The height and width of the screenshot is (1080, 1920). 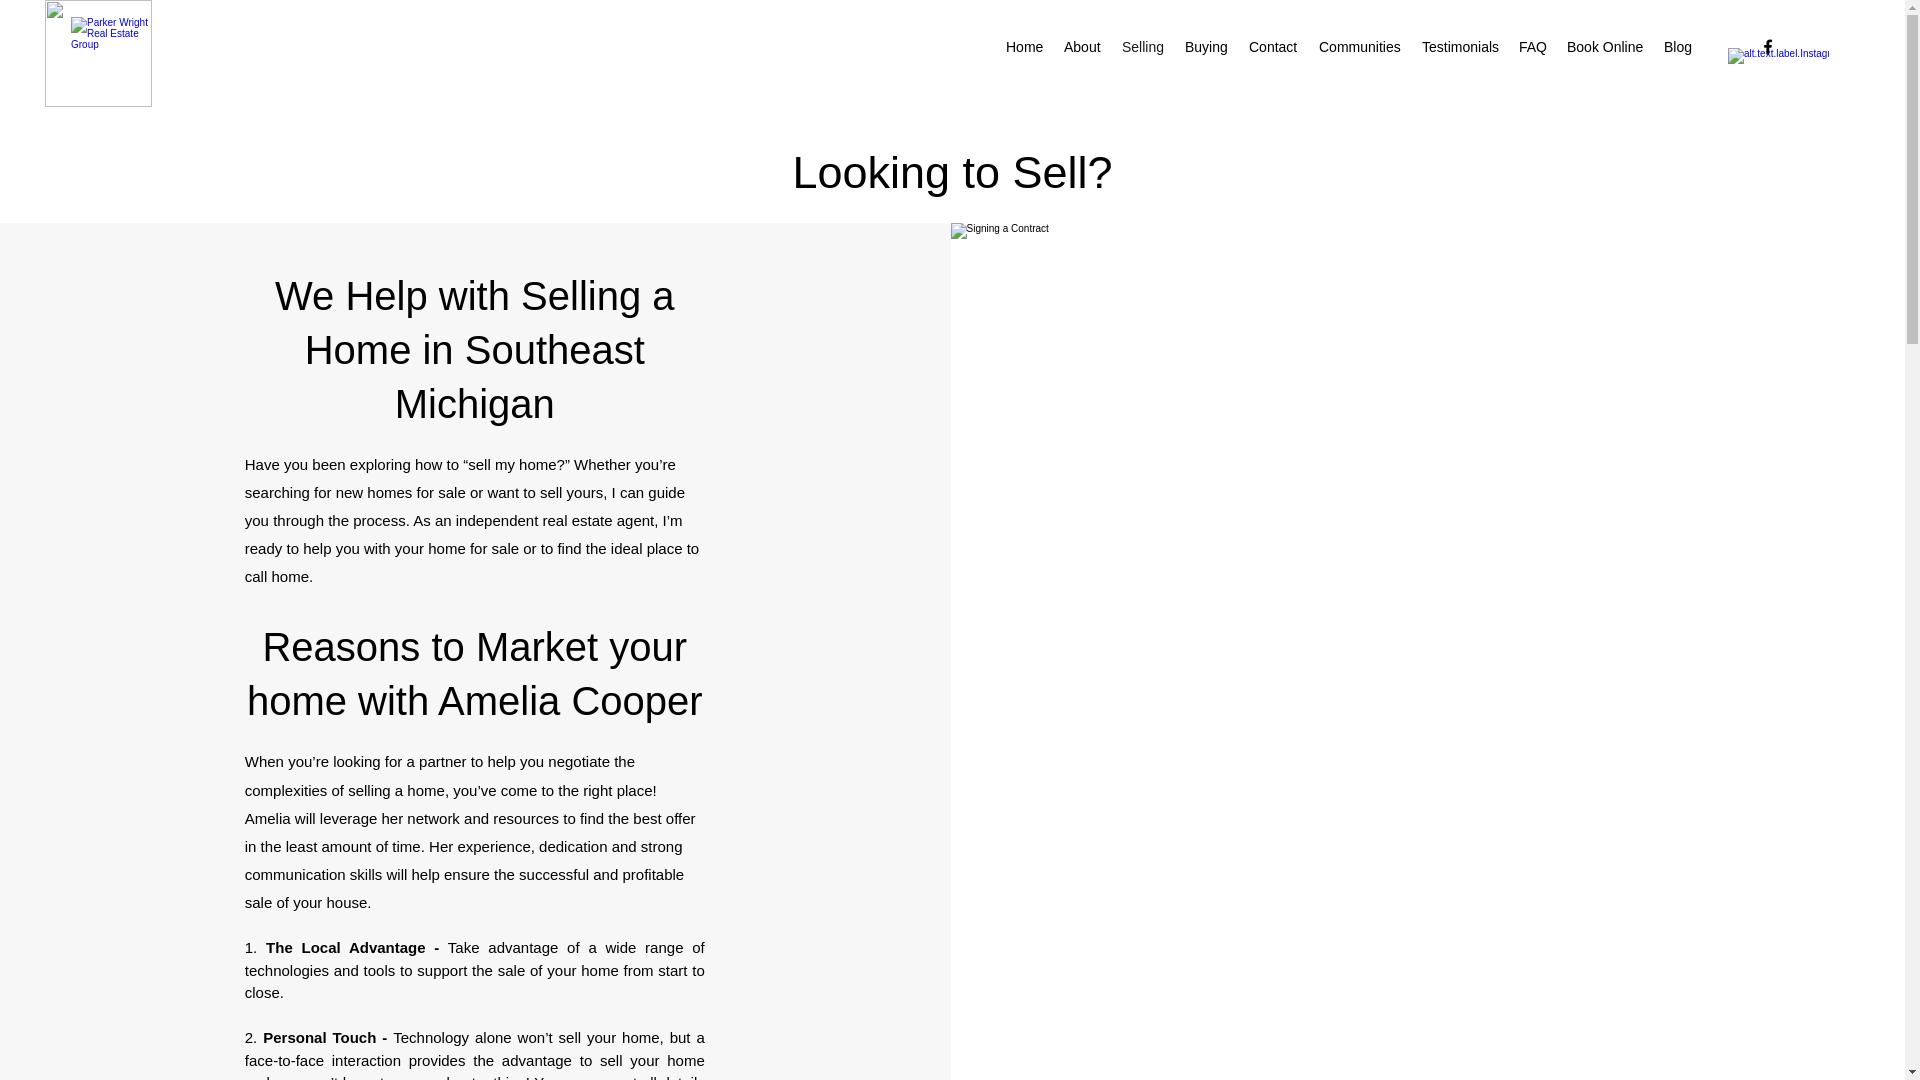 I want to click on About, so click(x=1082, y=46).